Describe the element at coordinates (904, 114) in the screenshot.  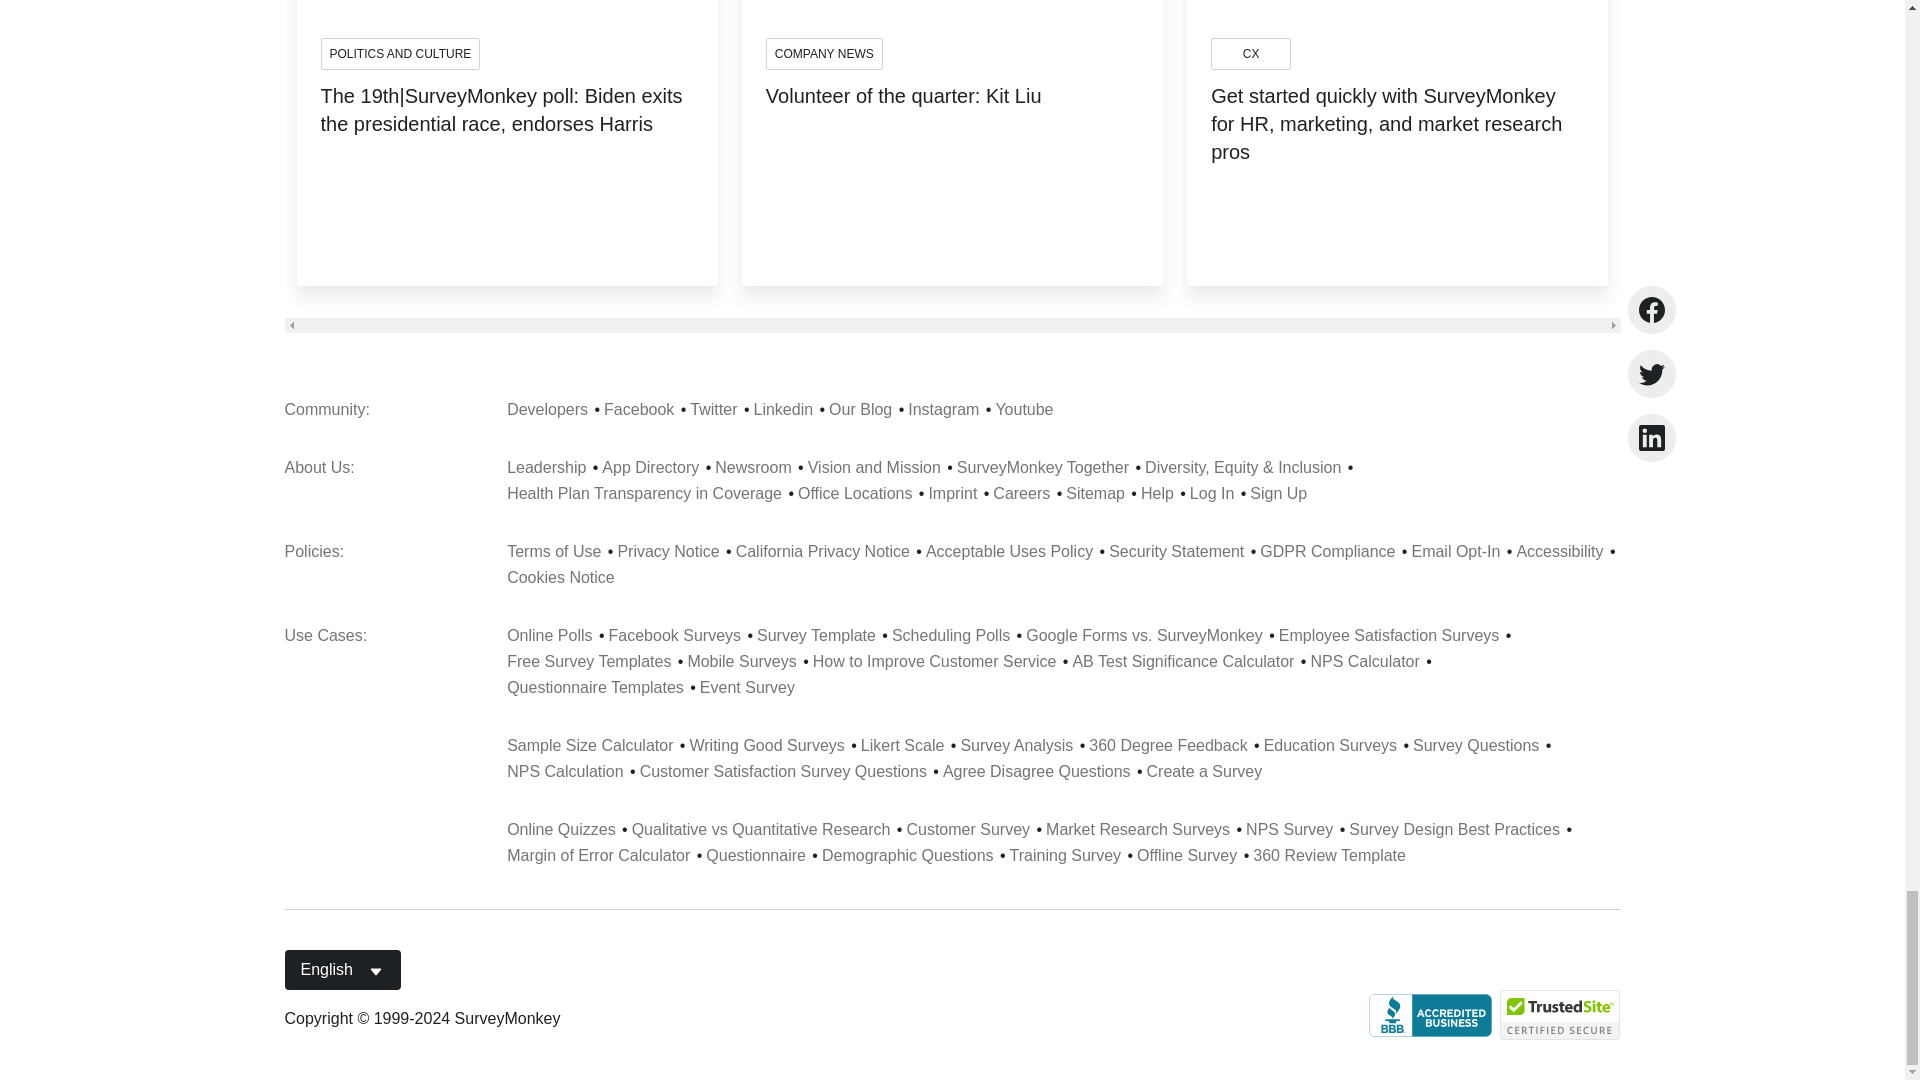
I see `Volunteer of the quarter: Kit Liu` at that location.